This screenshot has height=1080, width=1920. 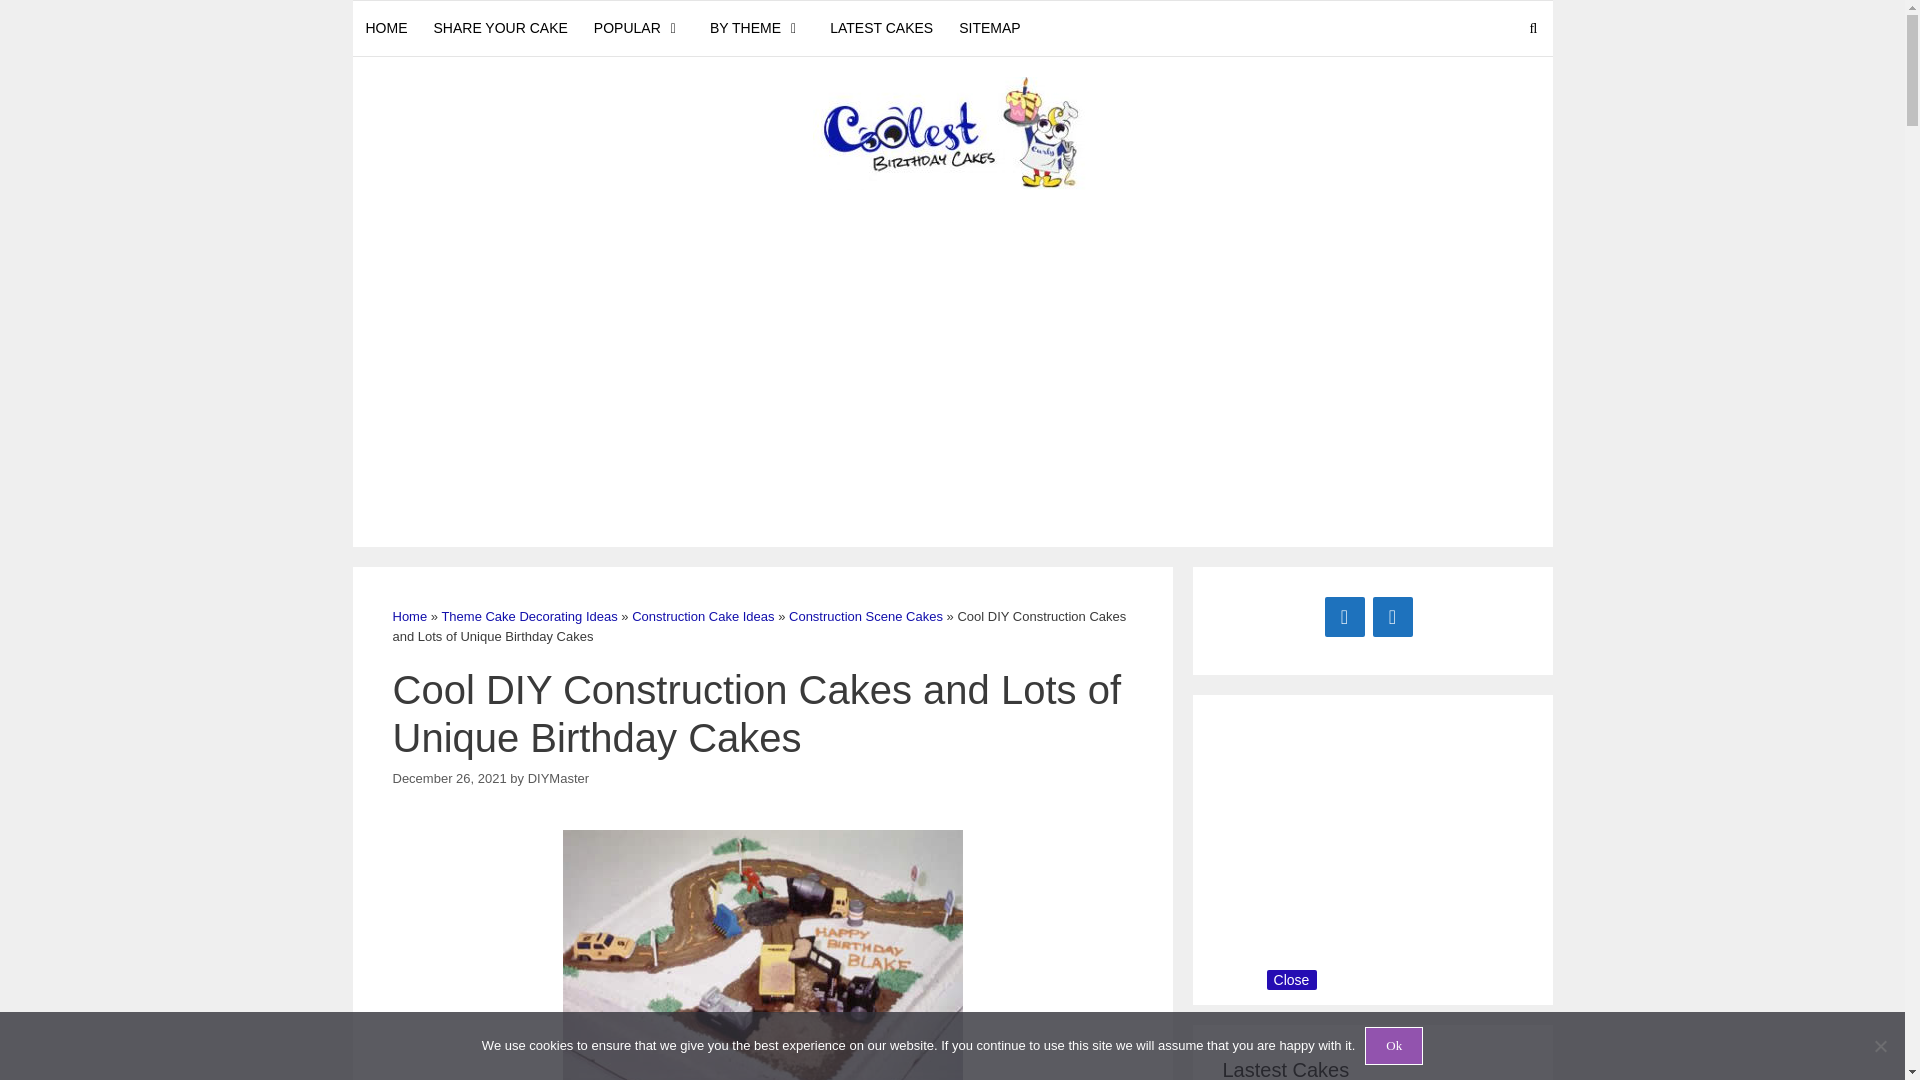 What do you see at coordinates (1372, 850) in the screenshot?
I see `3rd party ad content` at bounding box center [1372, 850].